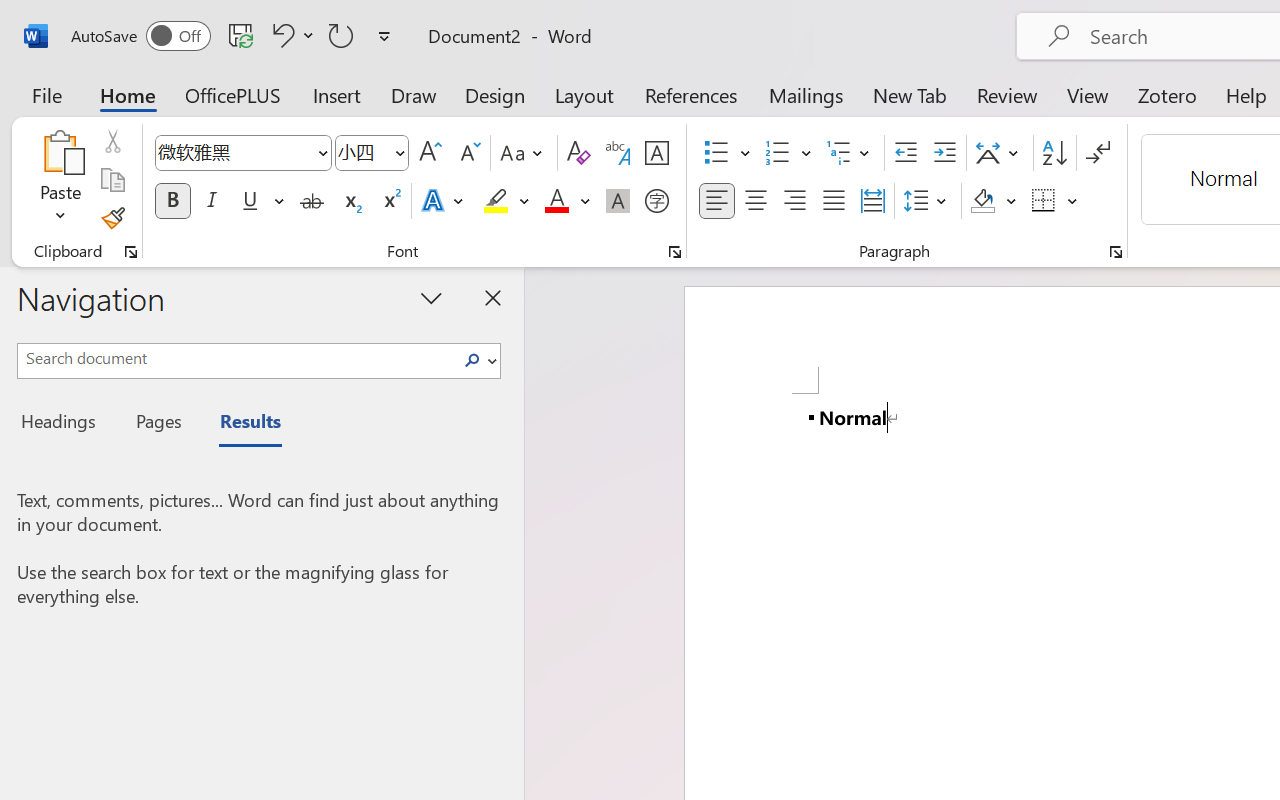  Describe the element at coordinates (280, 35) in the screenshot. I see `Undo <ApplyStyleToDoc>b__0` at that location.